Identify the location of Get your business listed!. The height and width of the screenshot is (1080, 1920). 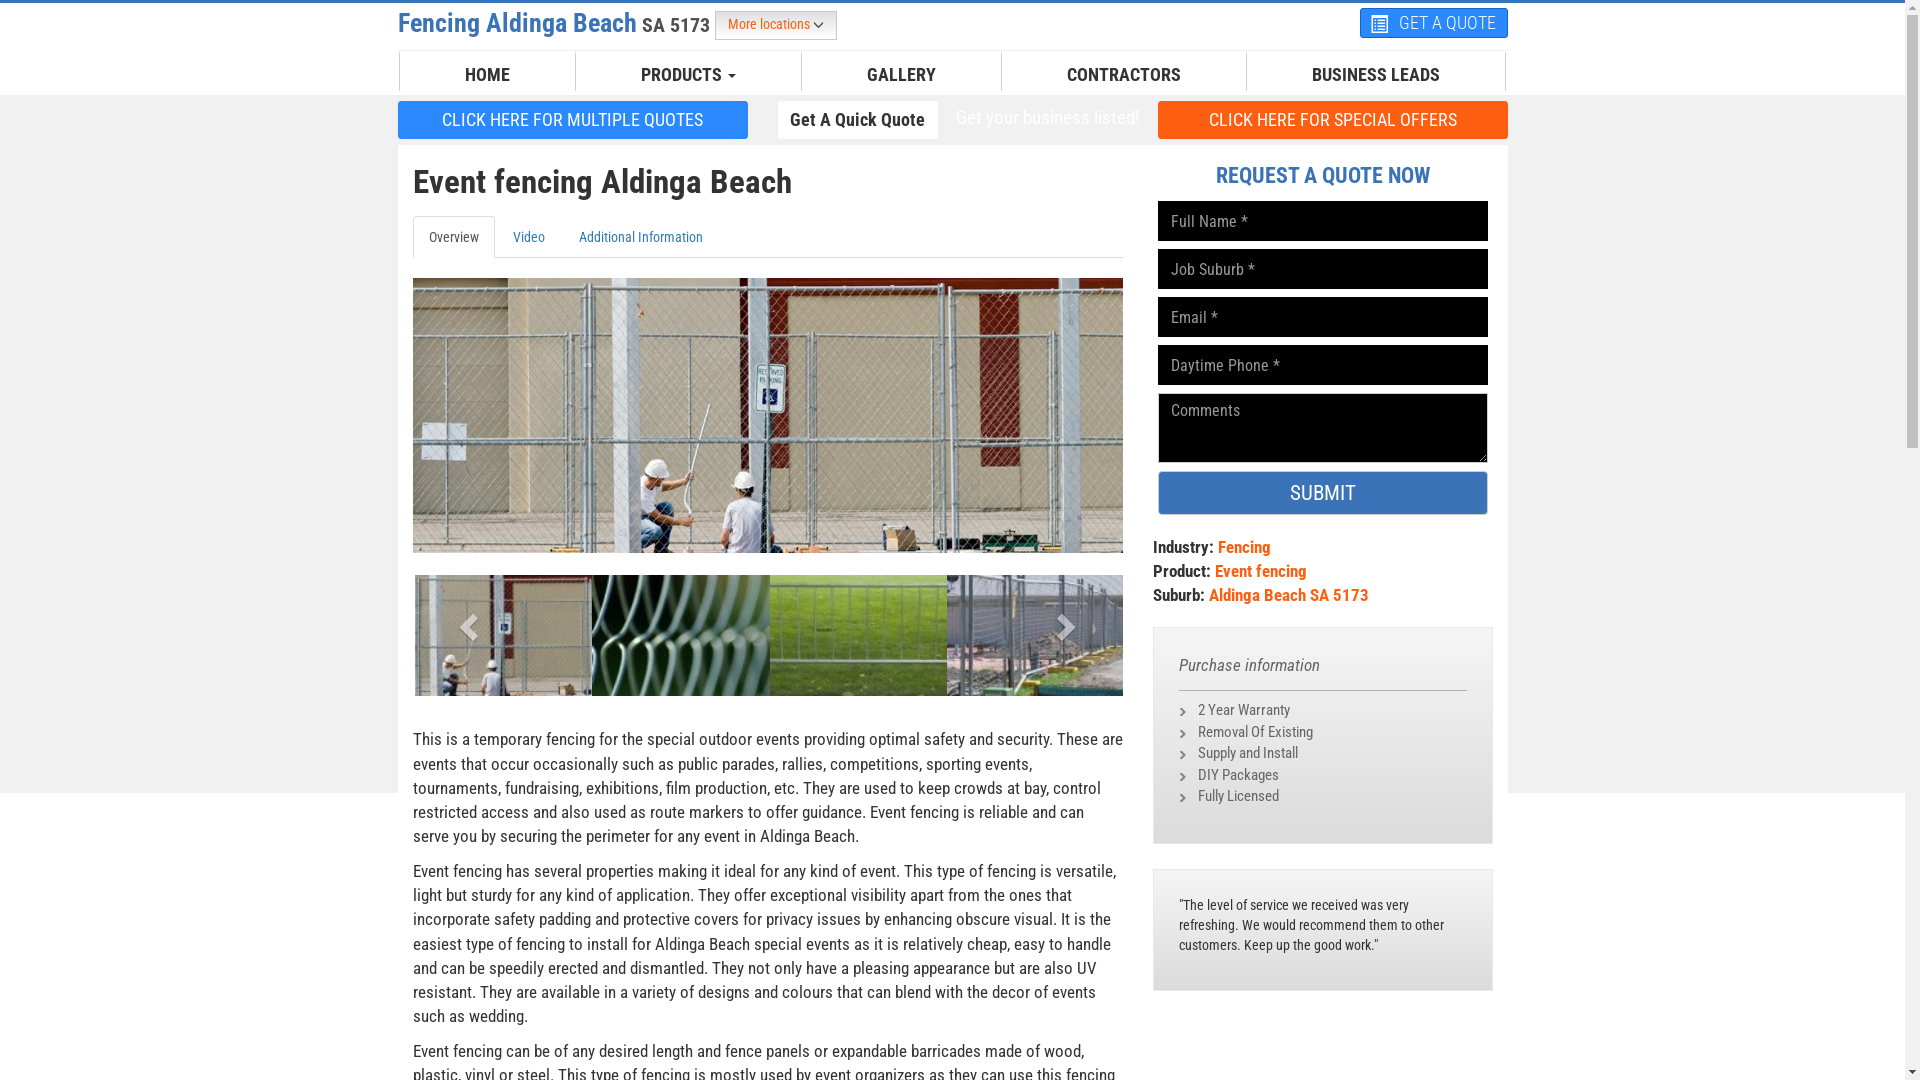
(1047, 118).